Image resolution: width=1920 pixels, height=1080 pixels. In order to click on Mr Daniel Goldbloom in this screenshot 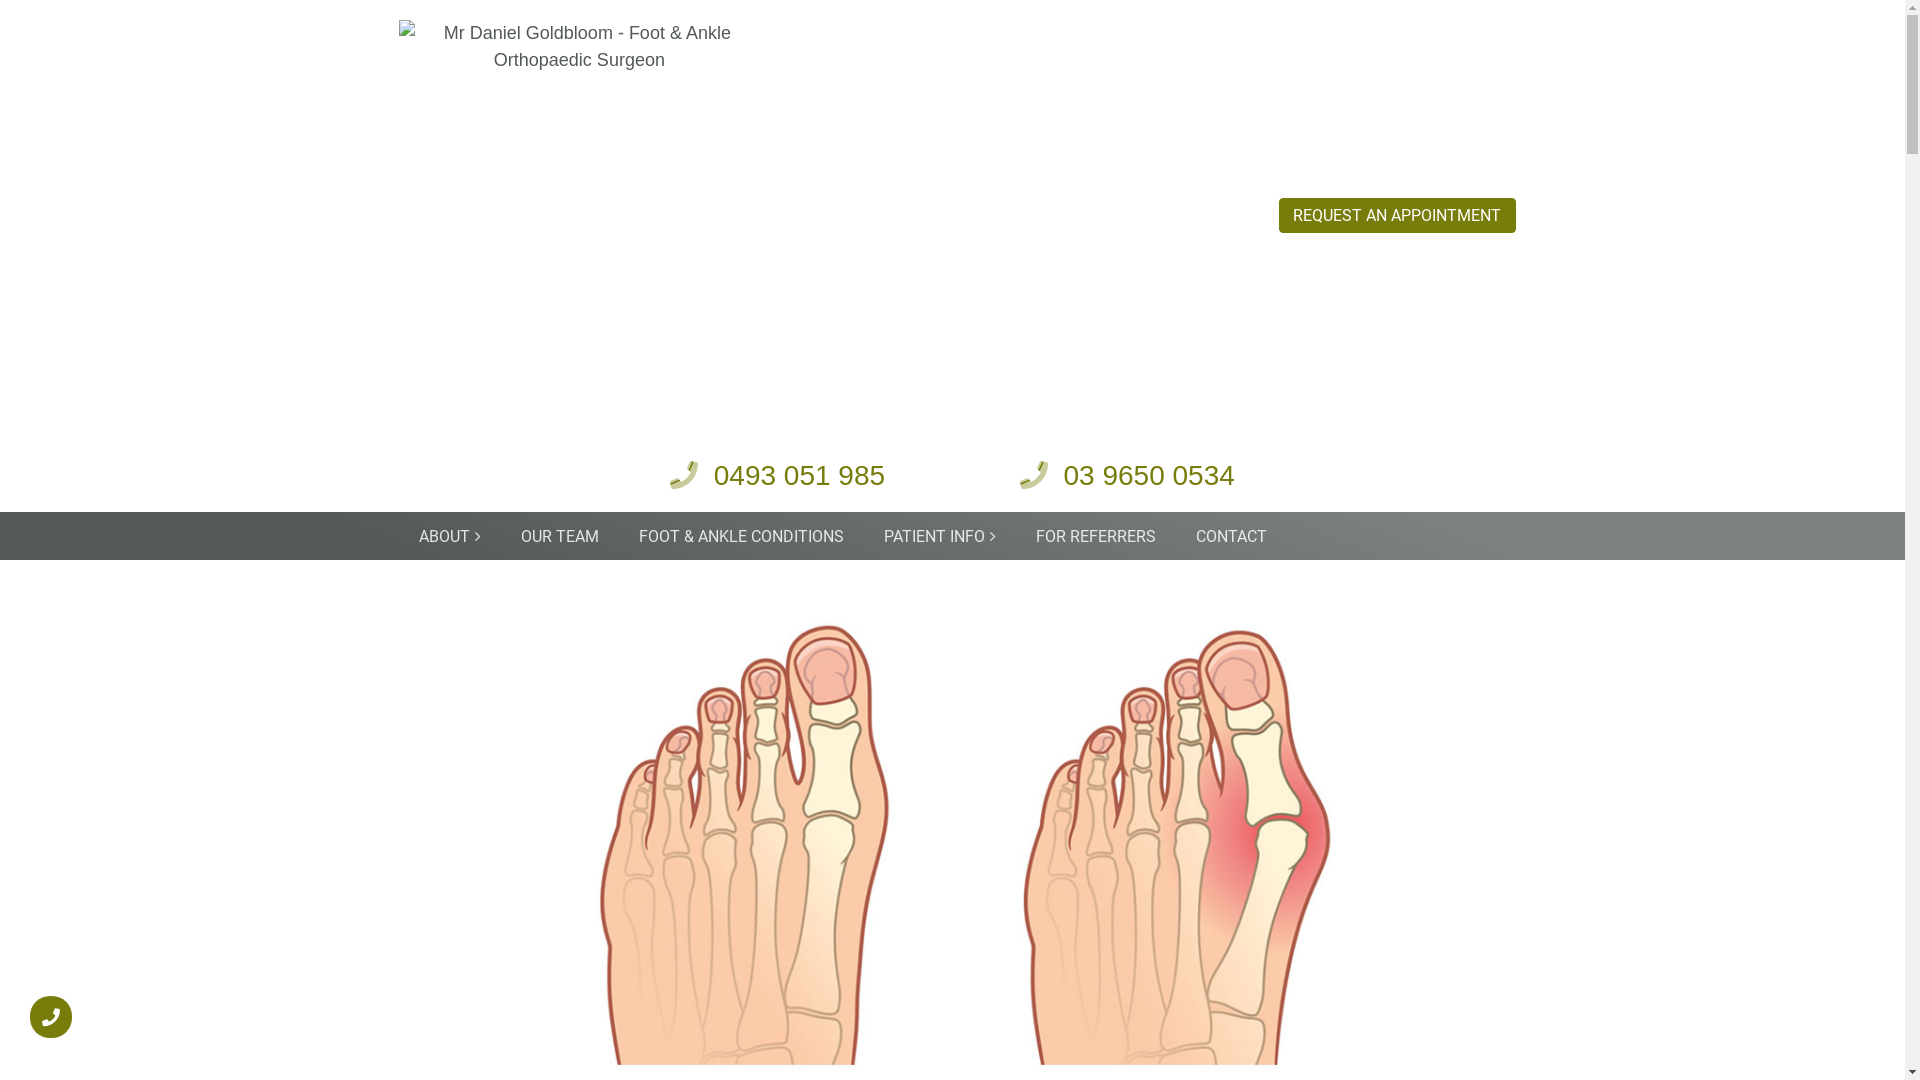, I will do `click(579, 220)`.